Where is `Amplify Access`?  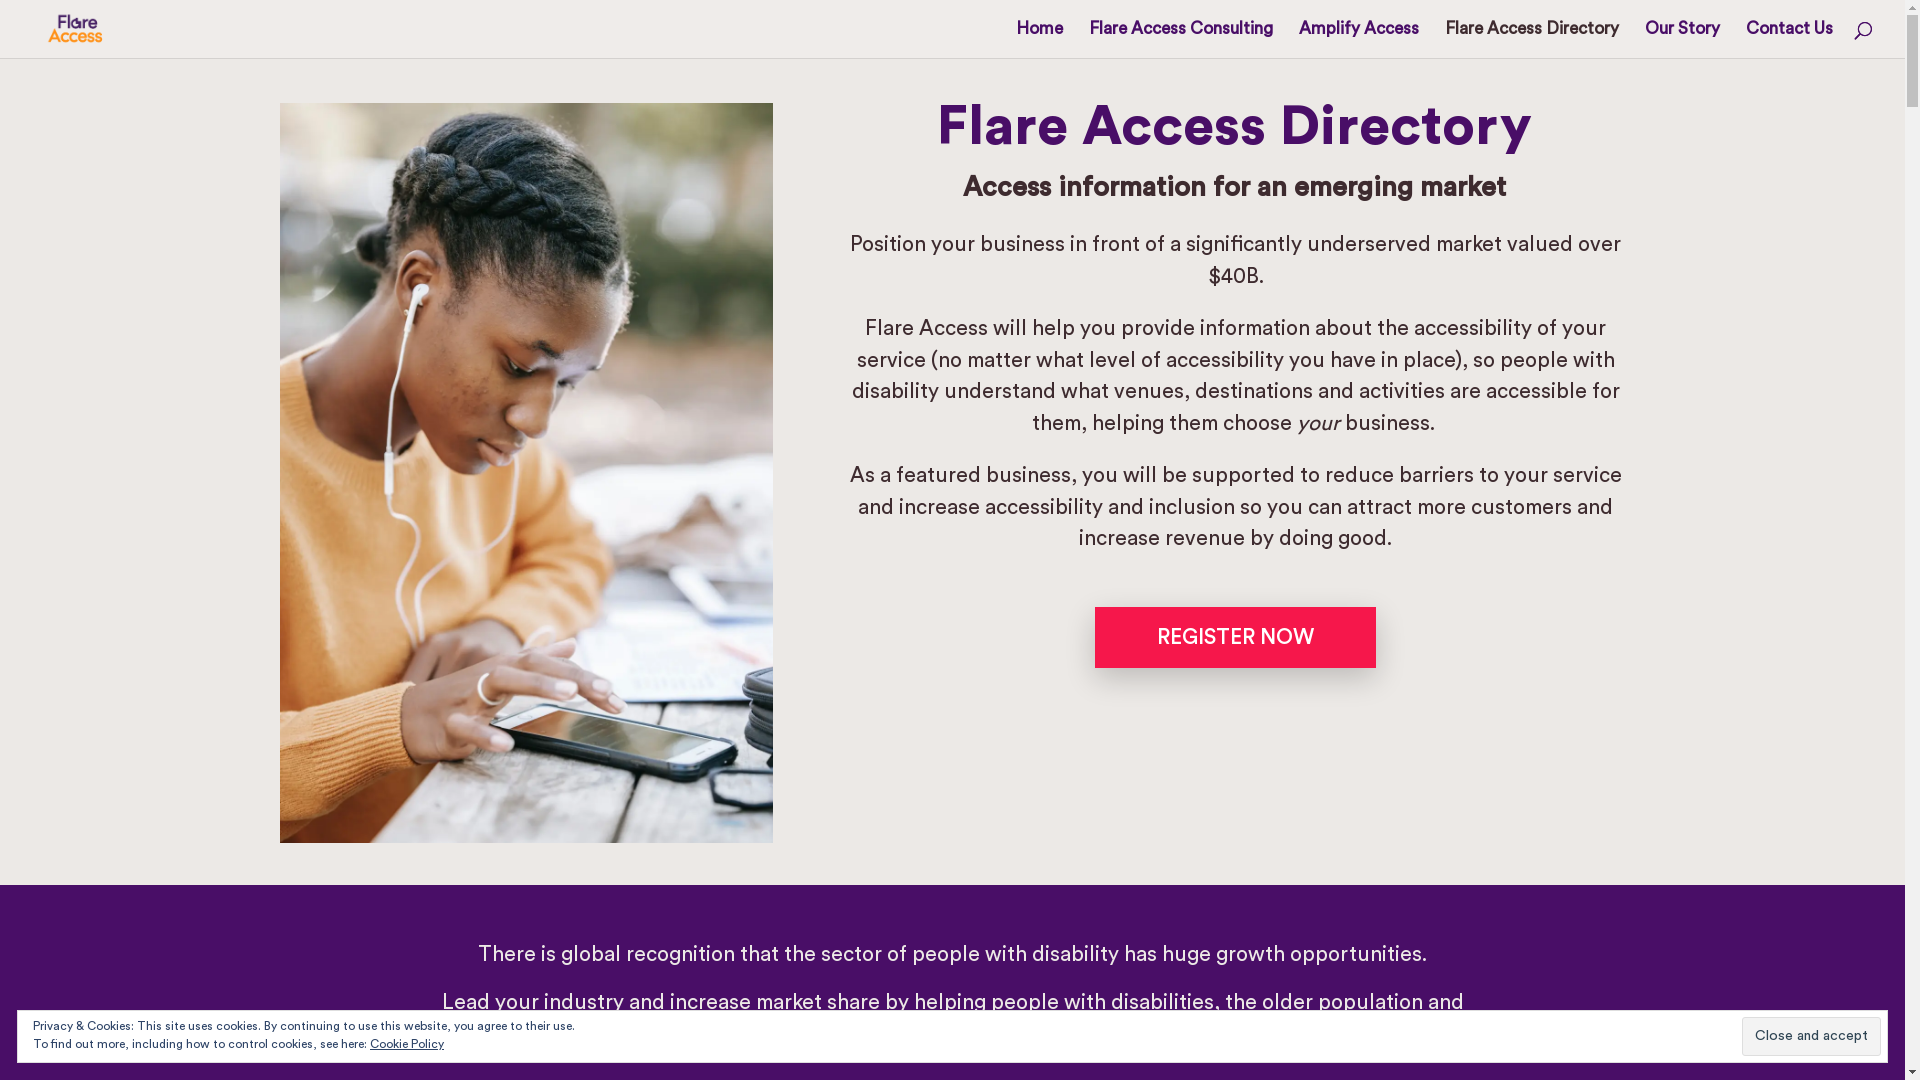 Amplify Access is located at coordinates (1359, 40).